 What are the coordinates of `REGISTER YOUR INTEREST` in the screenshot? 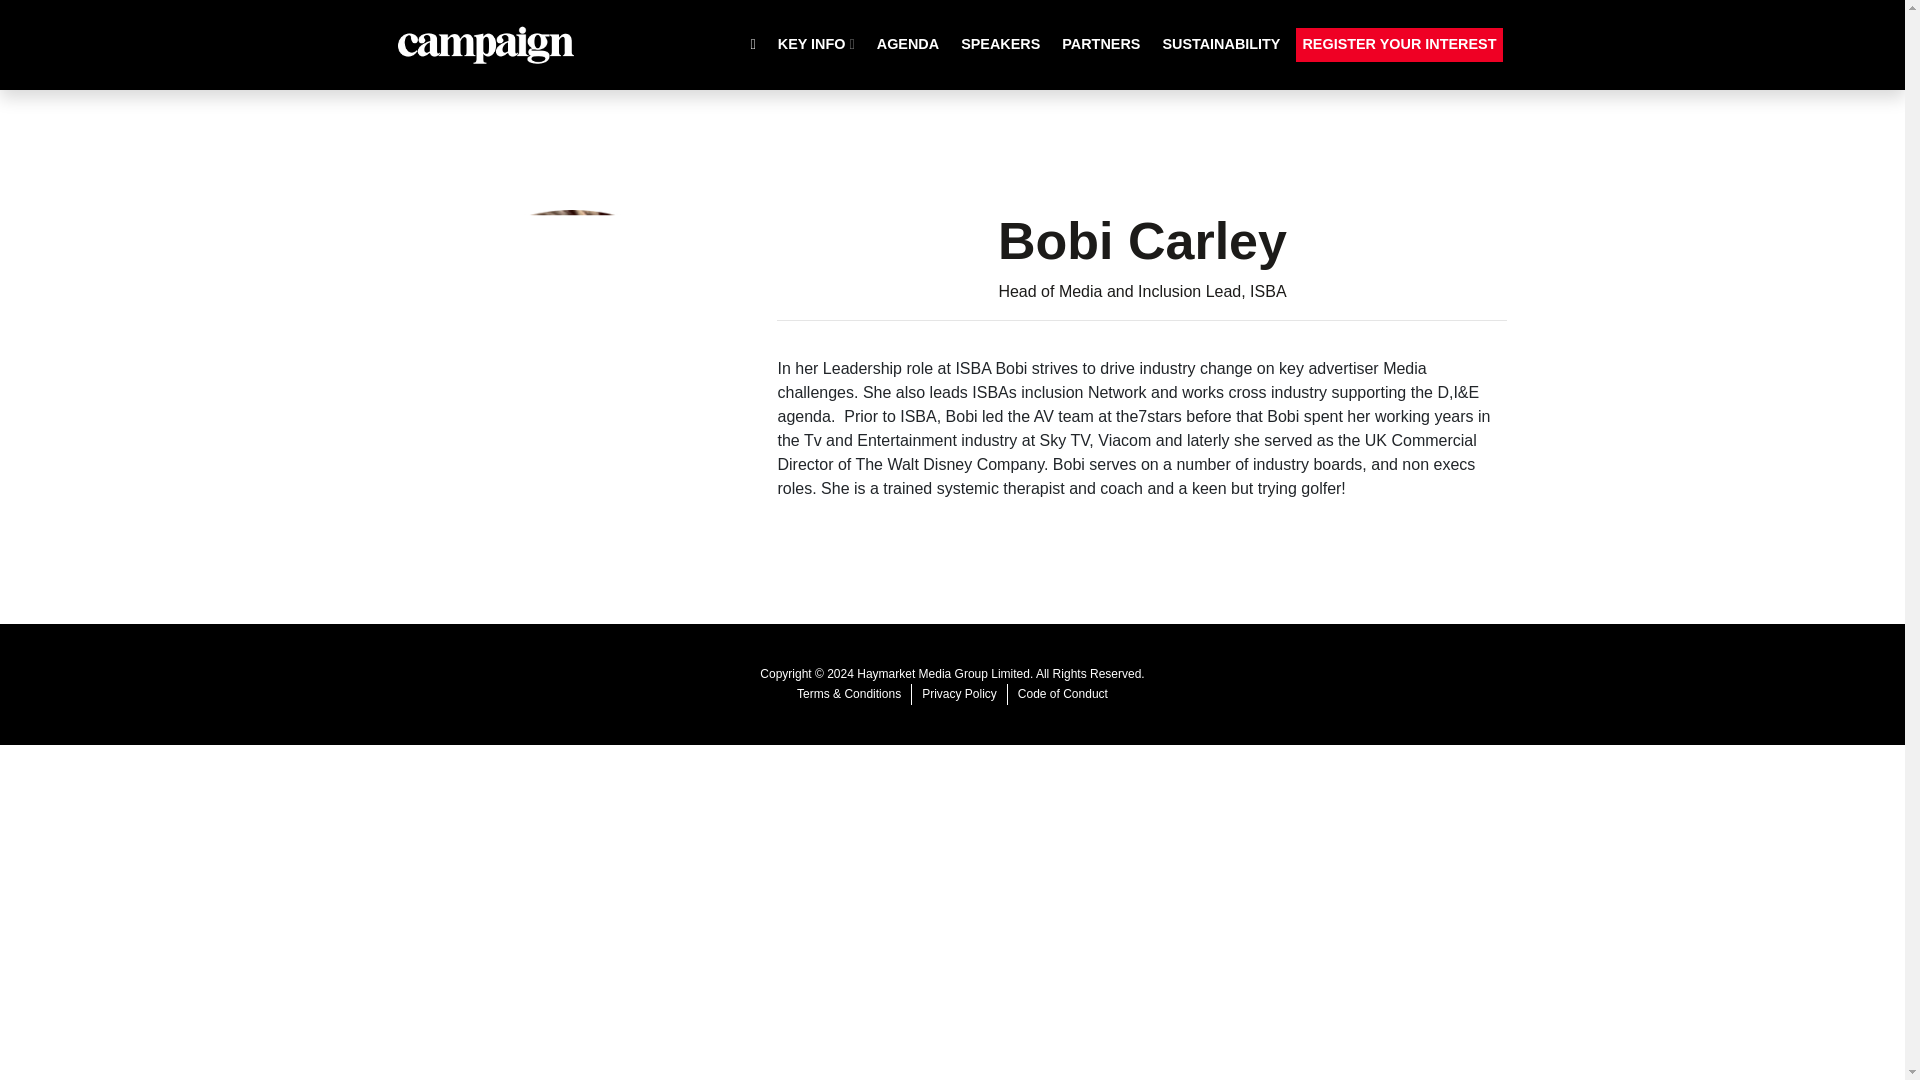 It's located at (1398, 44).